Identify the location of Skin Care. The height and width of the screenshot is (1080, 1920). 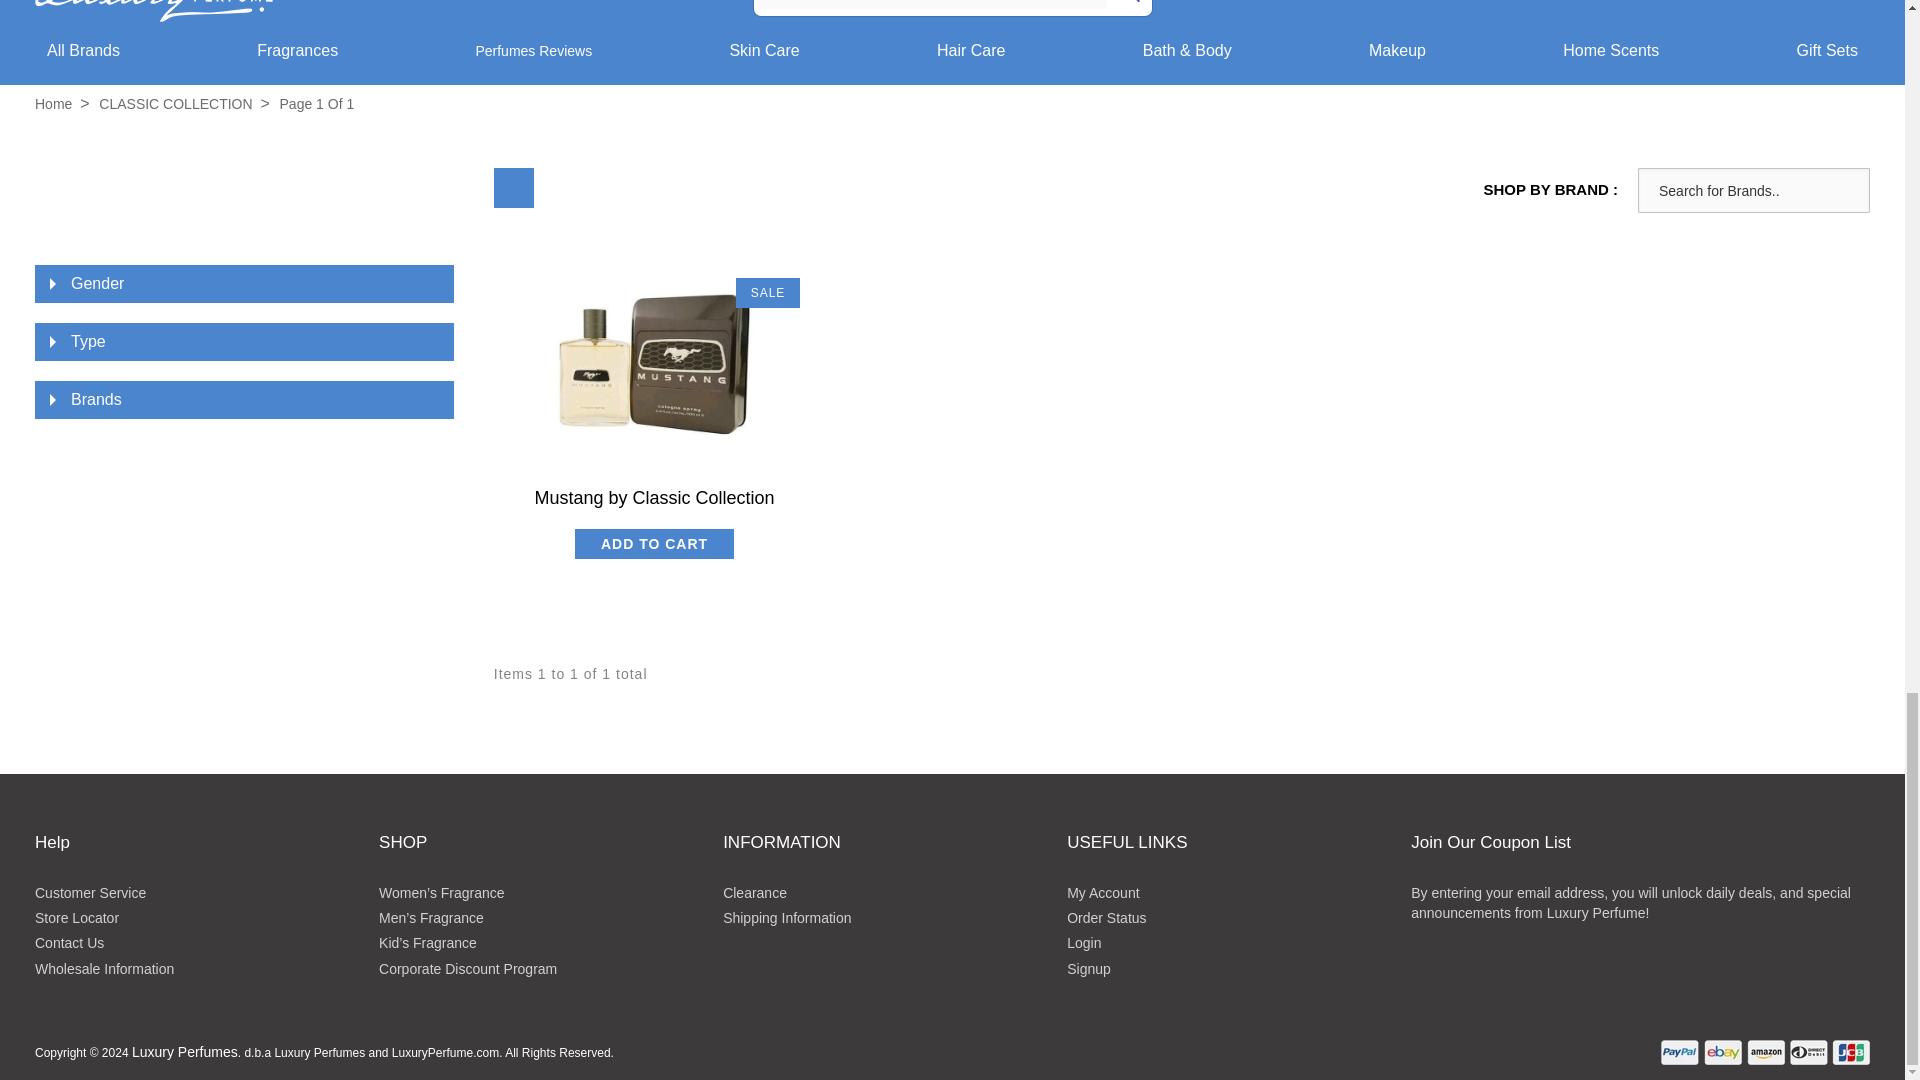
(764, 50).